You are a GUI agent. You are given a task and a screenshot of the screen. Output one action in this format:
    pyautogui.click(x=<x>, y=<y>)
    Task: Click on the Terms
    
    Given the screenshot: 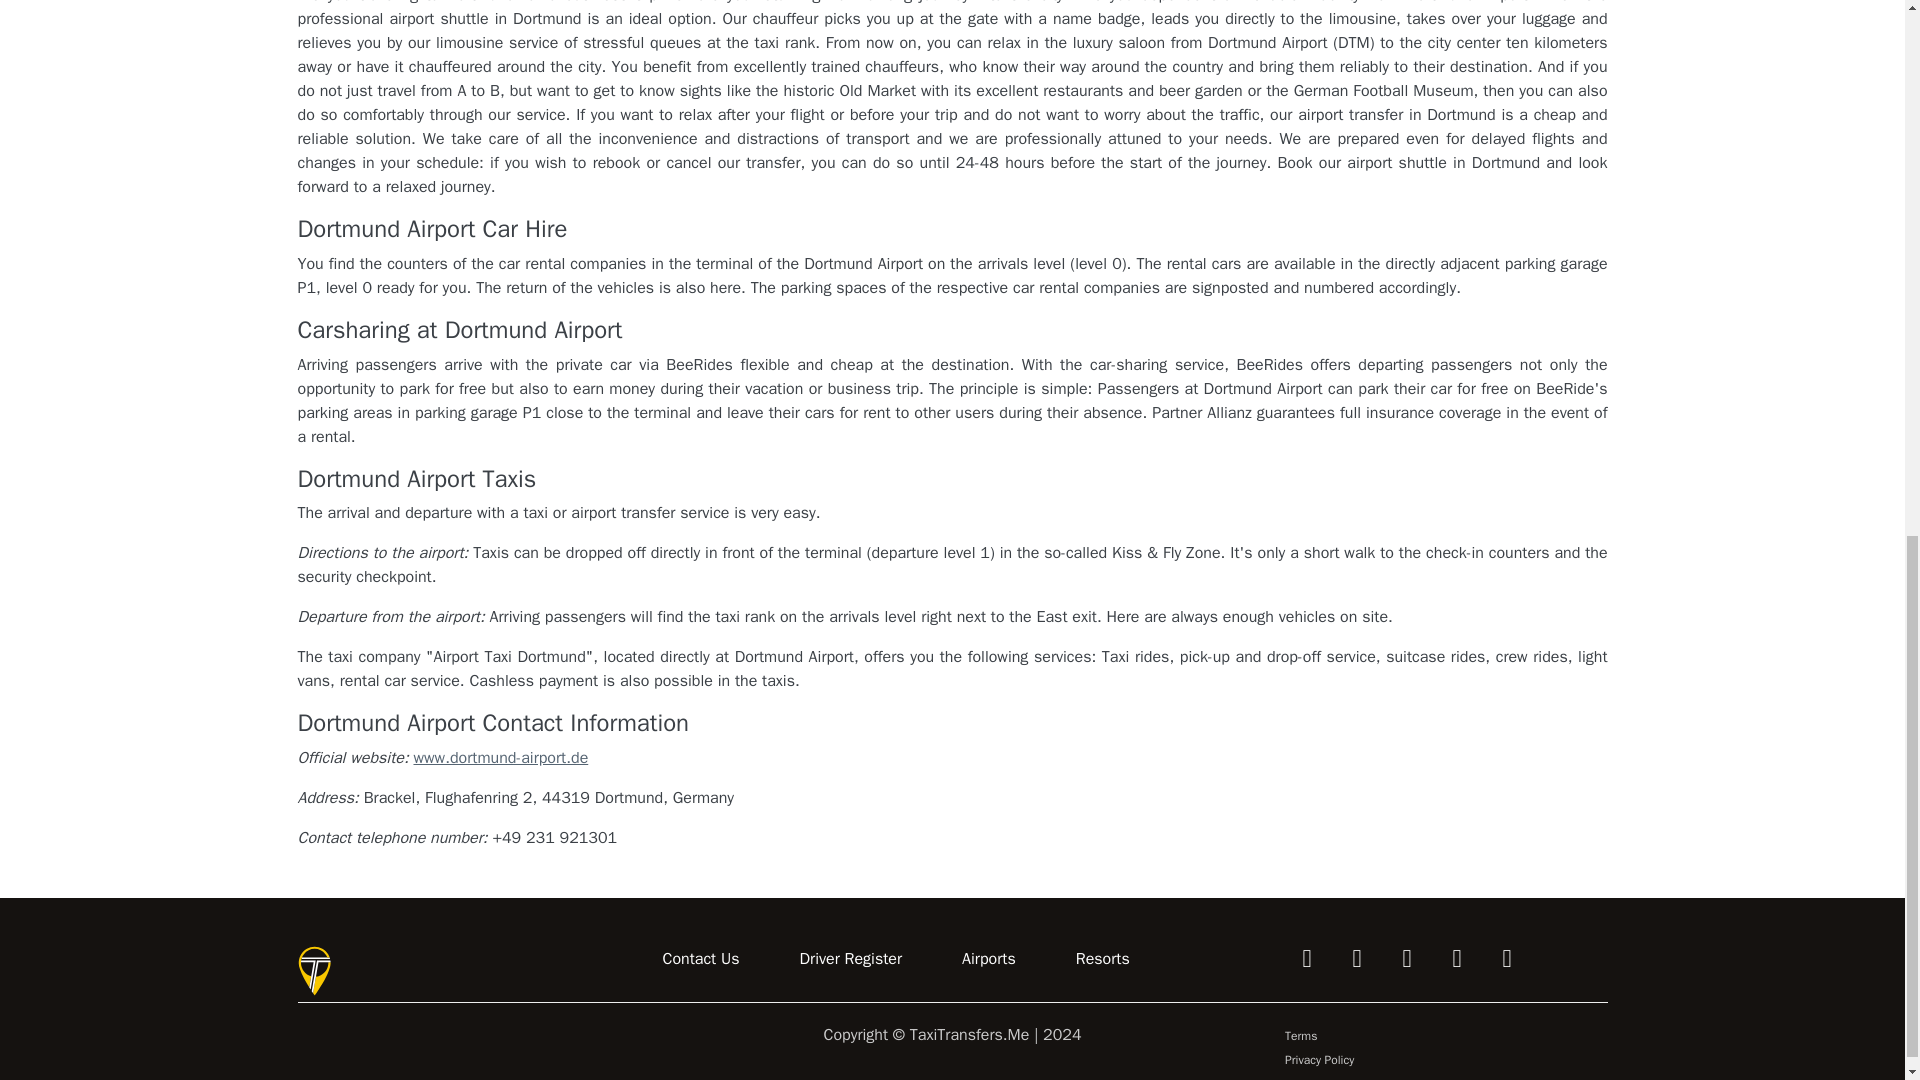 What is the action you would take?
    pyautogui.click(x=1300, y=1036)
    